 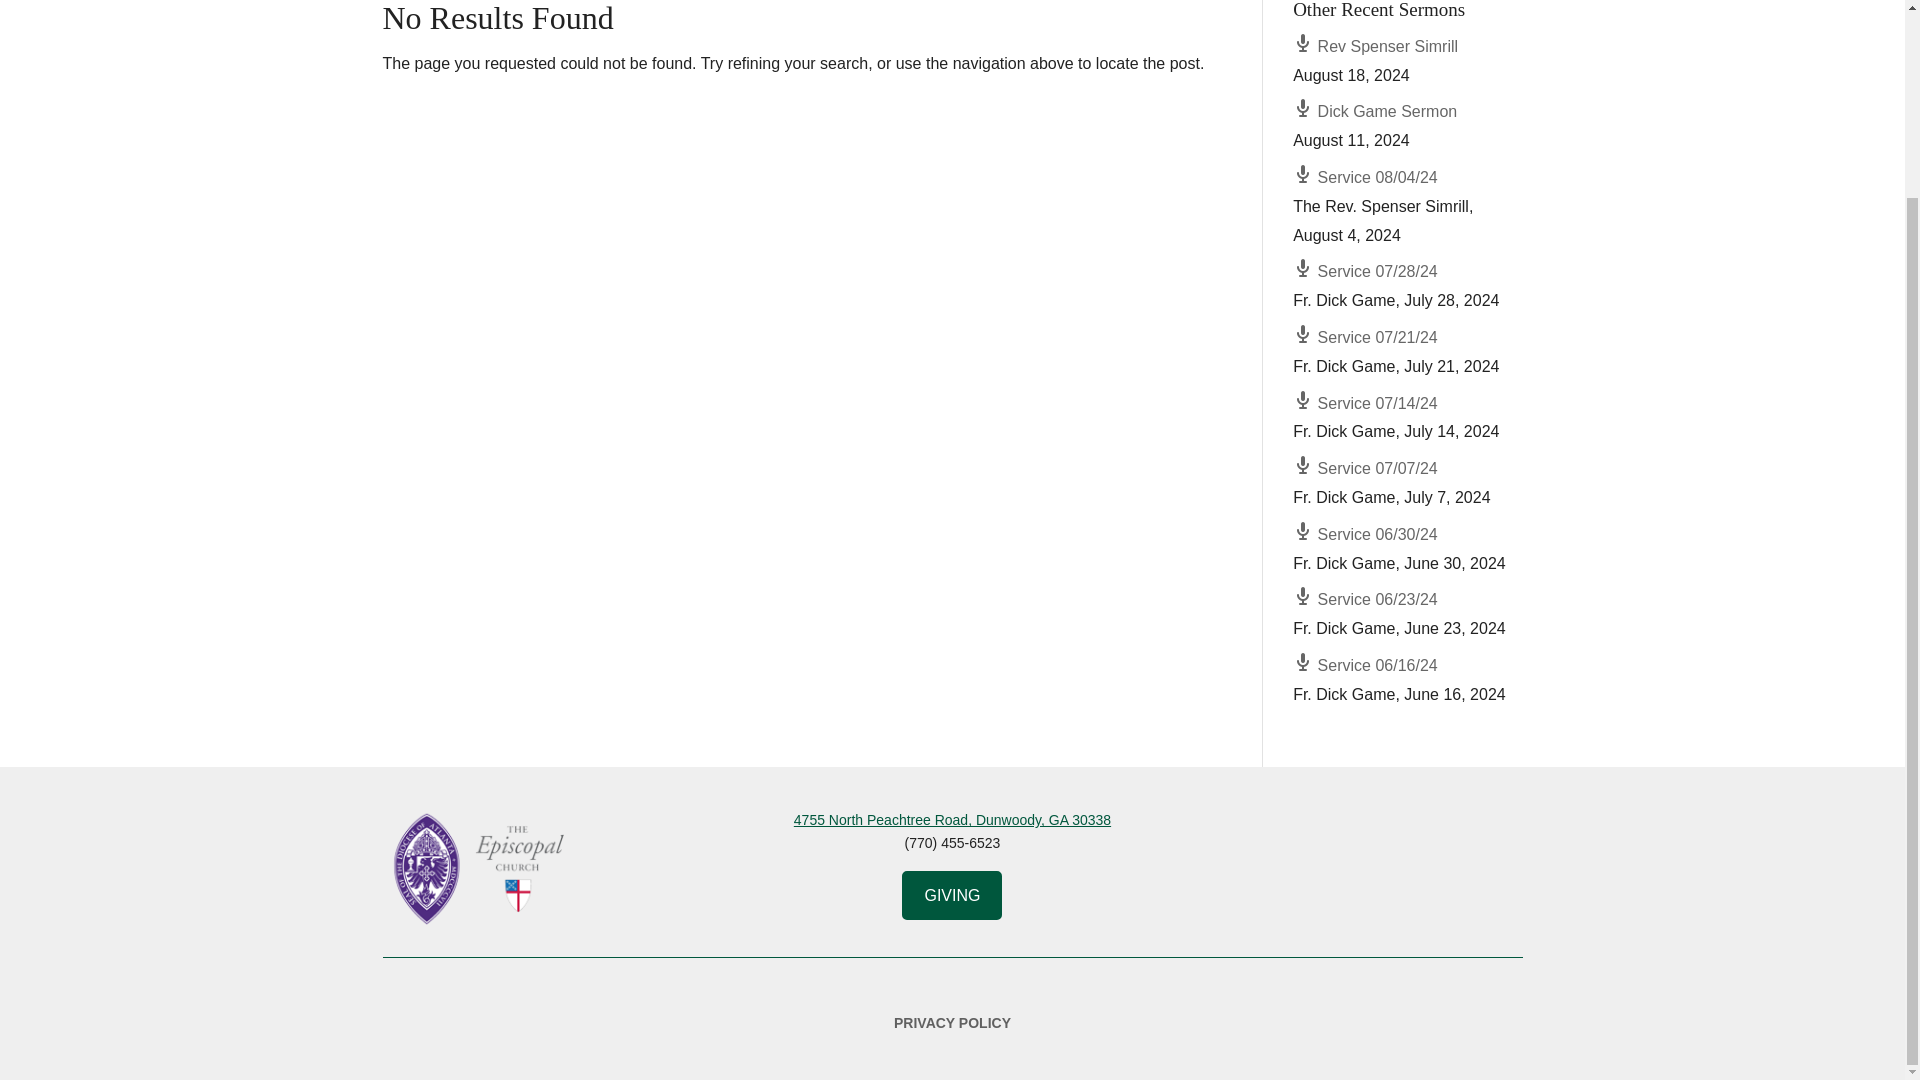 I want to click on duallogos3, so click(x=482, y=868).